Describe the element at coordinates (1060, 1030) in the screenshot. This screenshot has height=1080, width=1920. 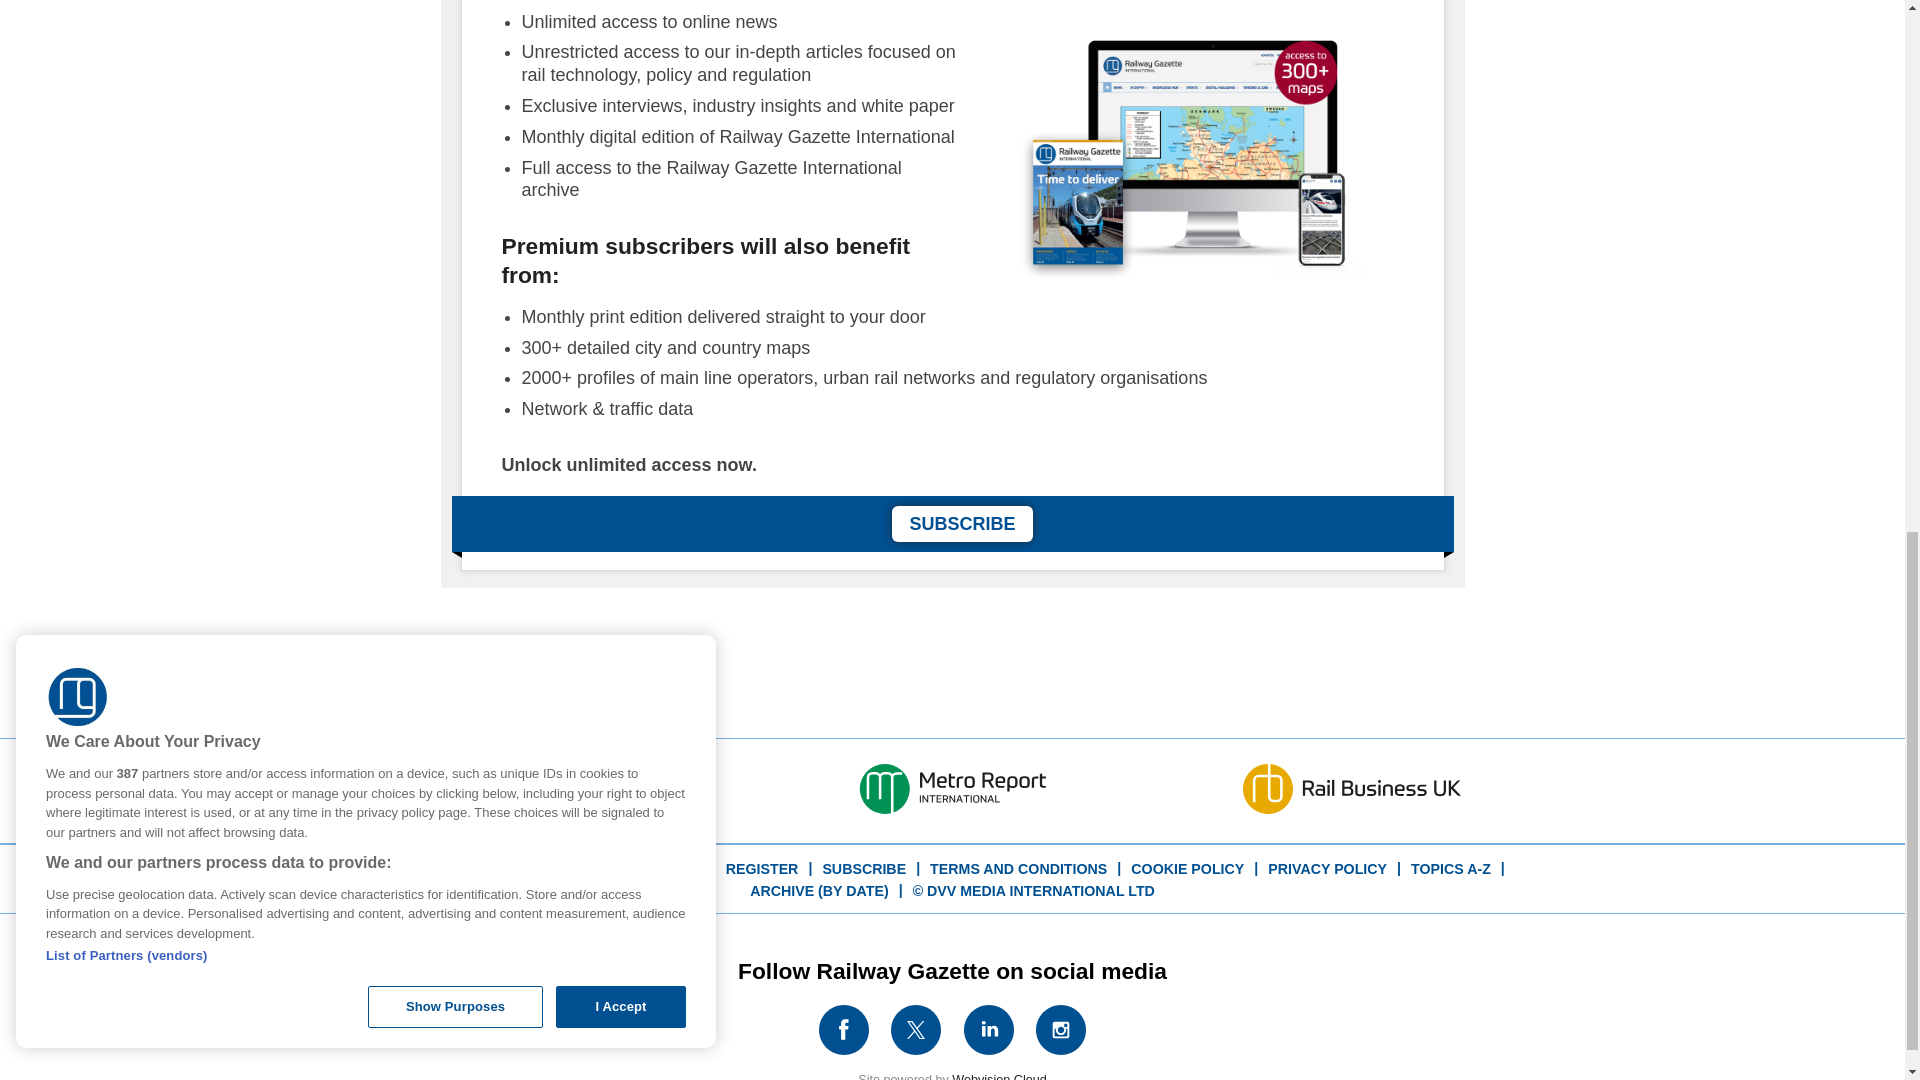
I see `Connect with us on Instagram` at that location.